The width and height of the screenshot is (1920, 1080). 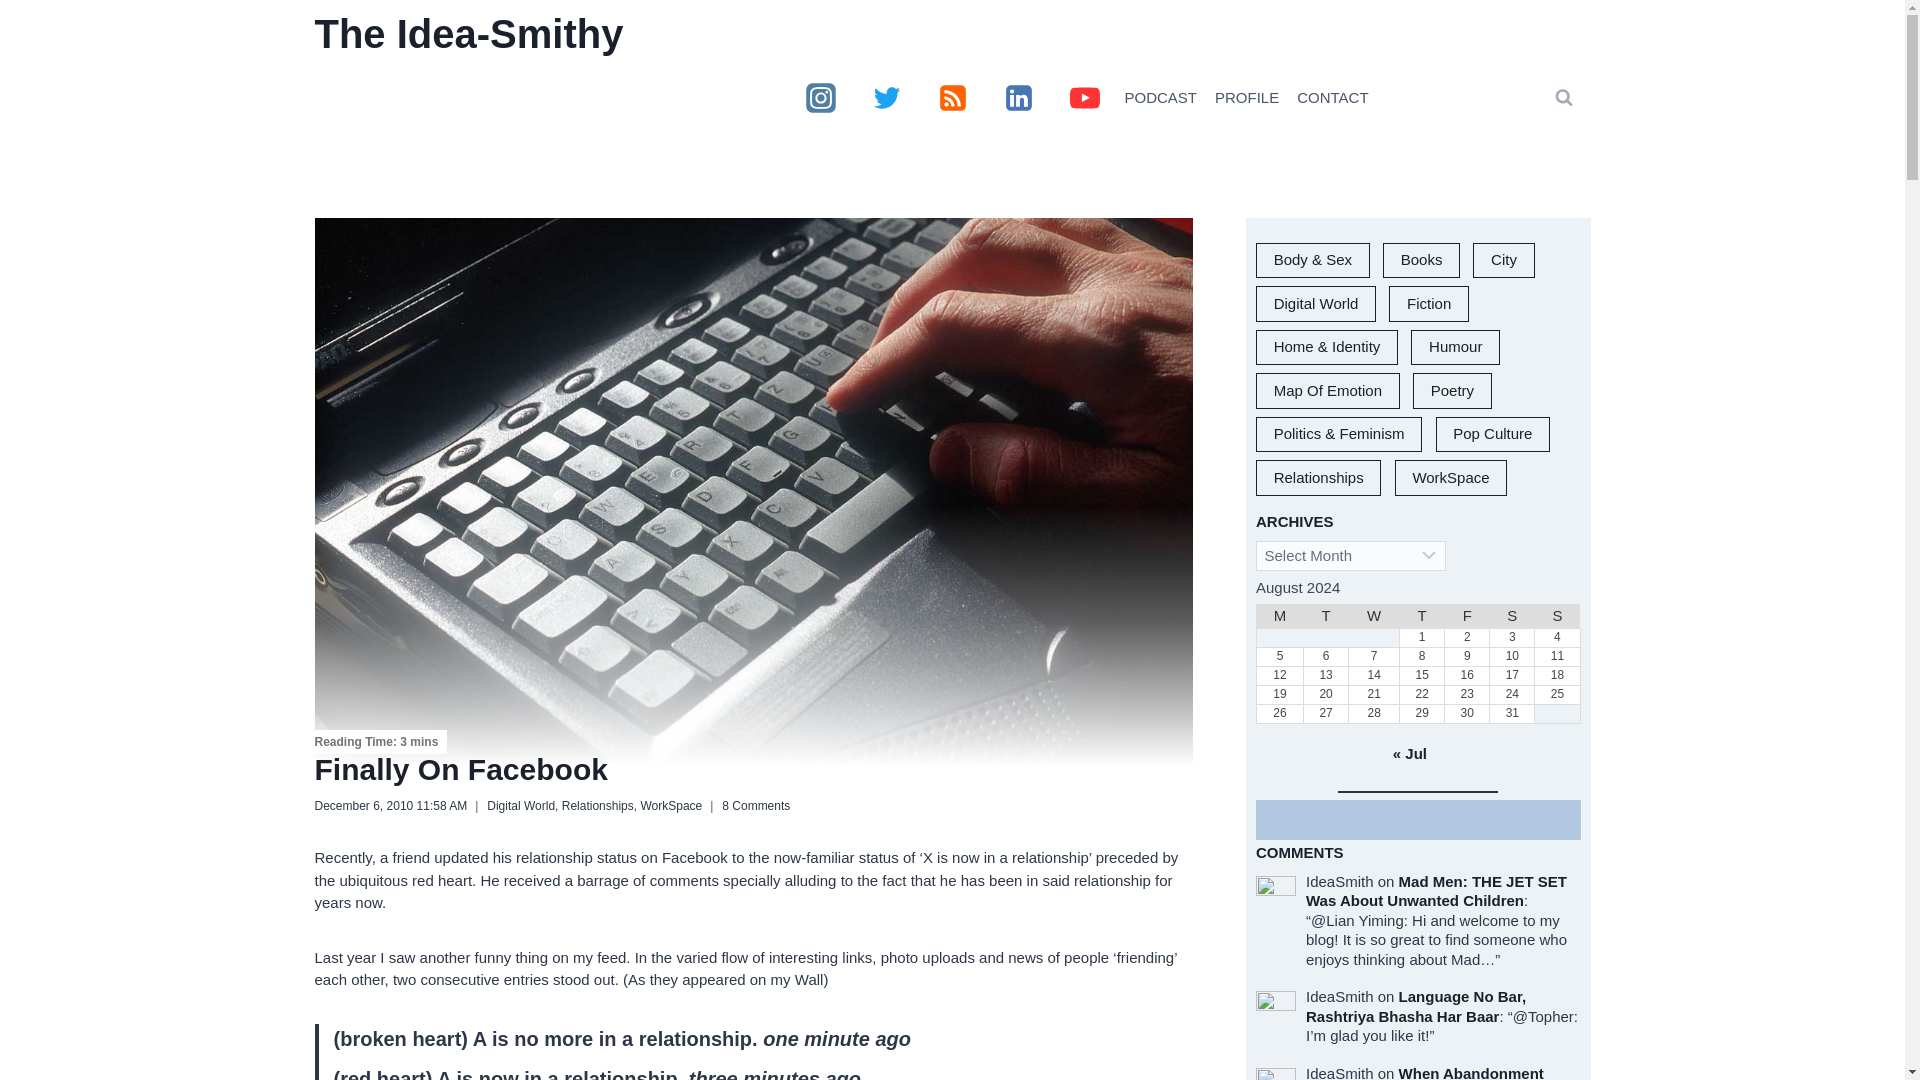 I want to click on PODCAST, so click(x=1161, y=98).